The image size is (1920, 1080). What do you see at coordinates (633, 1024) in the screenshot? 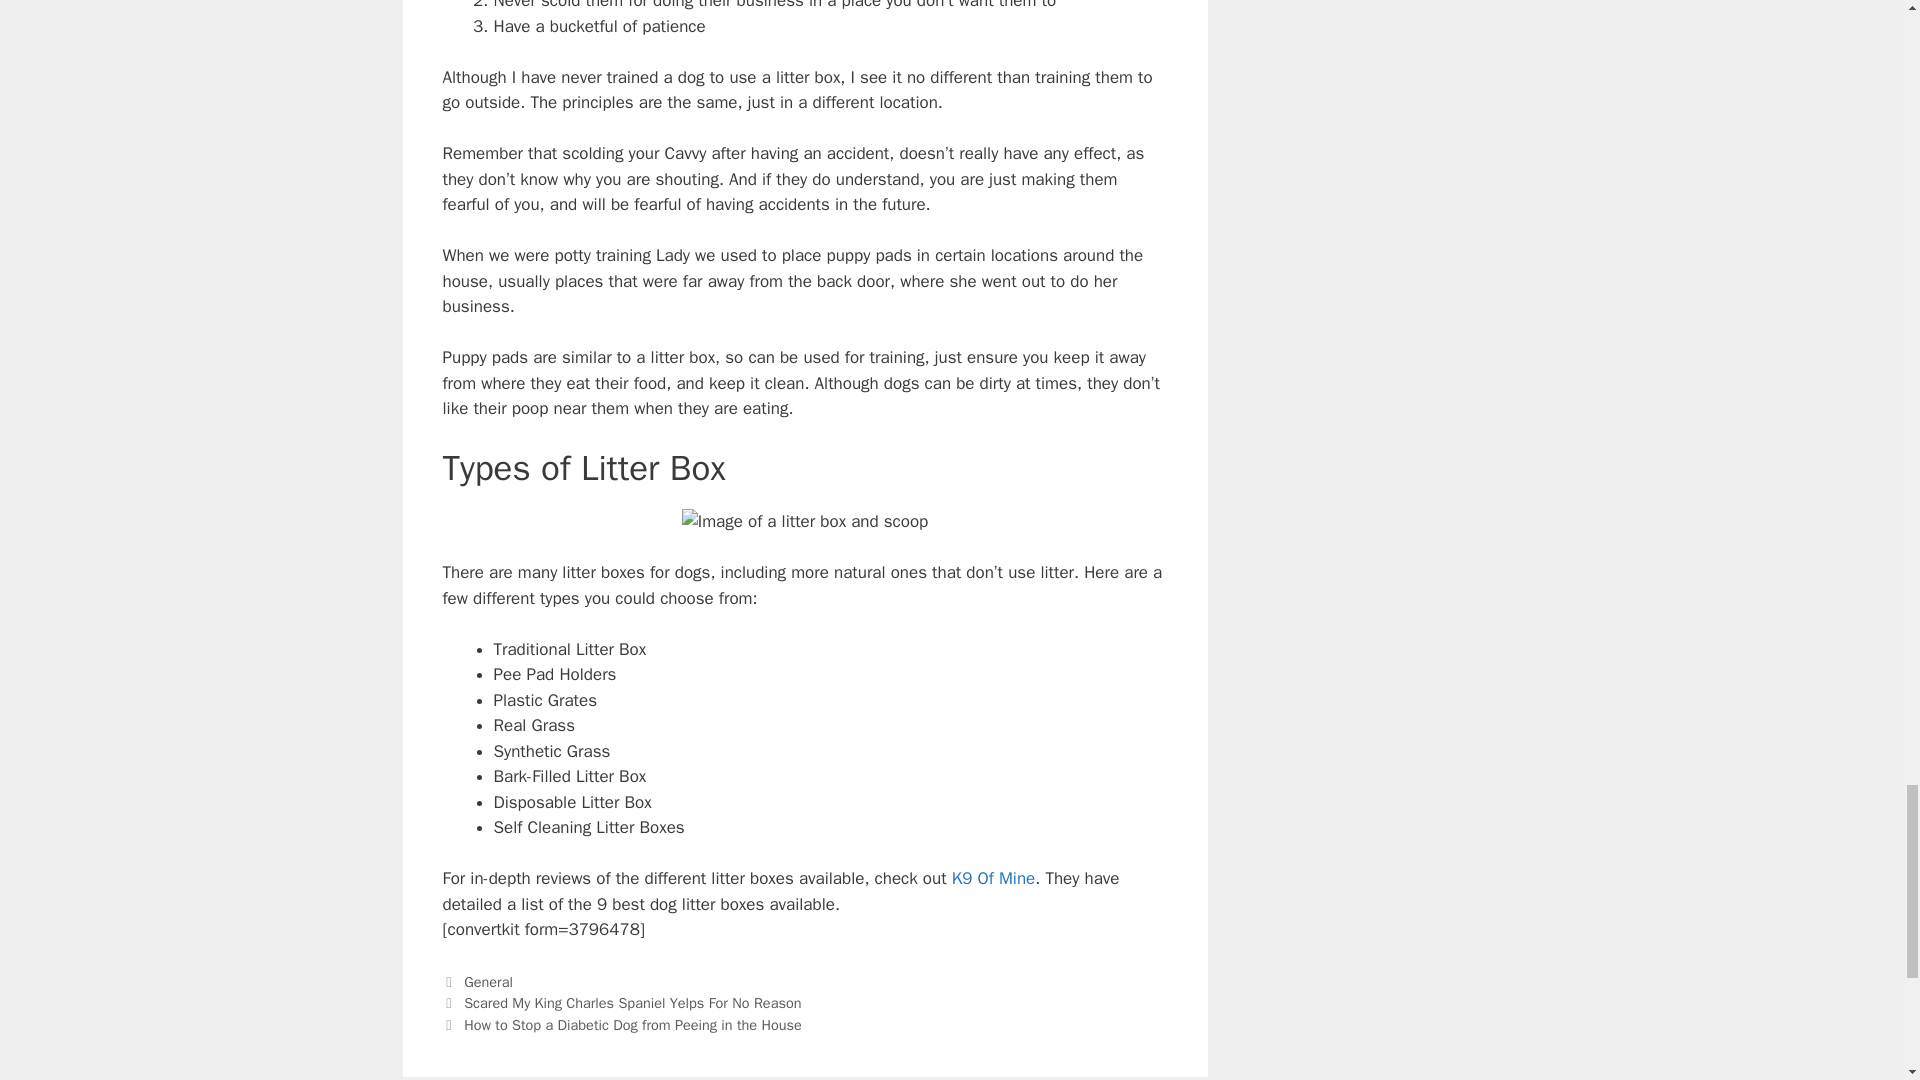
I see `How to Stop a Diabetic Dog from Peeing in the House` at bounding box center [633, 1024].